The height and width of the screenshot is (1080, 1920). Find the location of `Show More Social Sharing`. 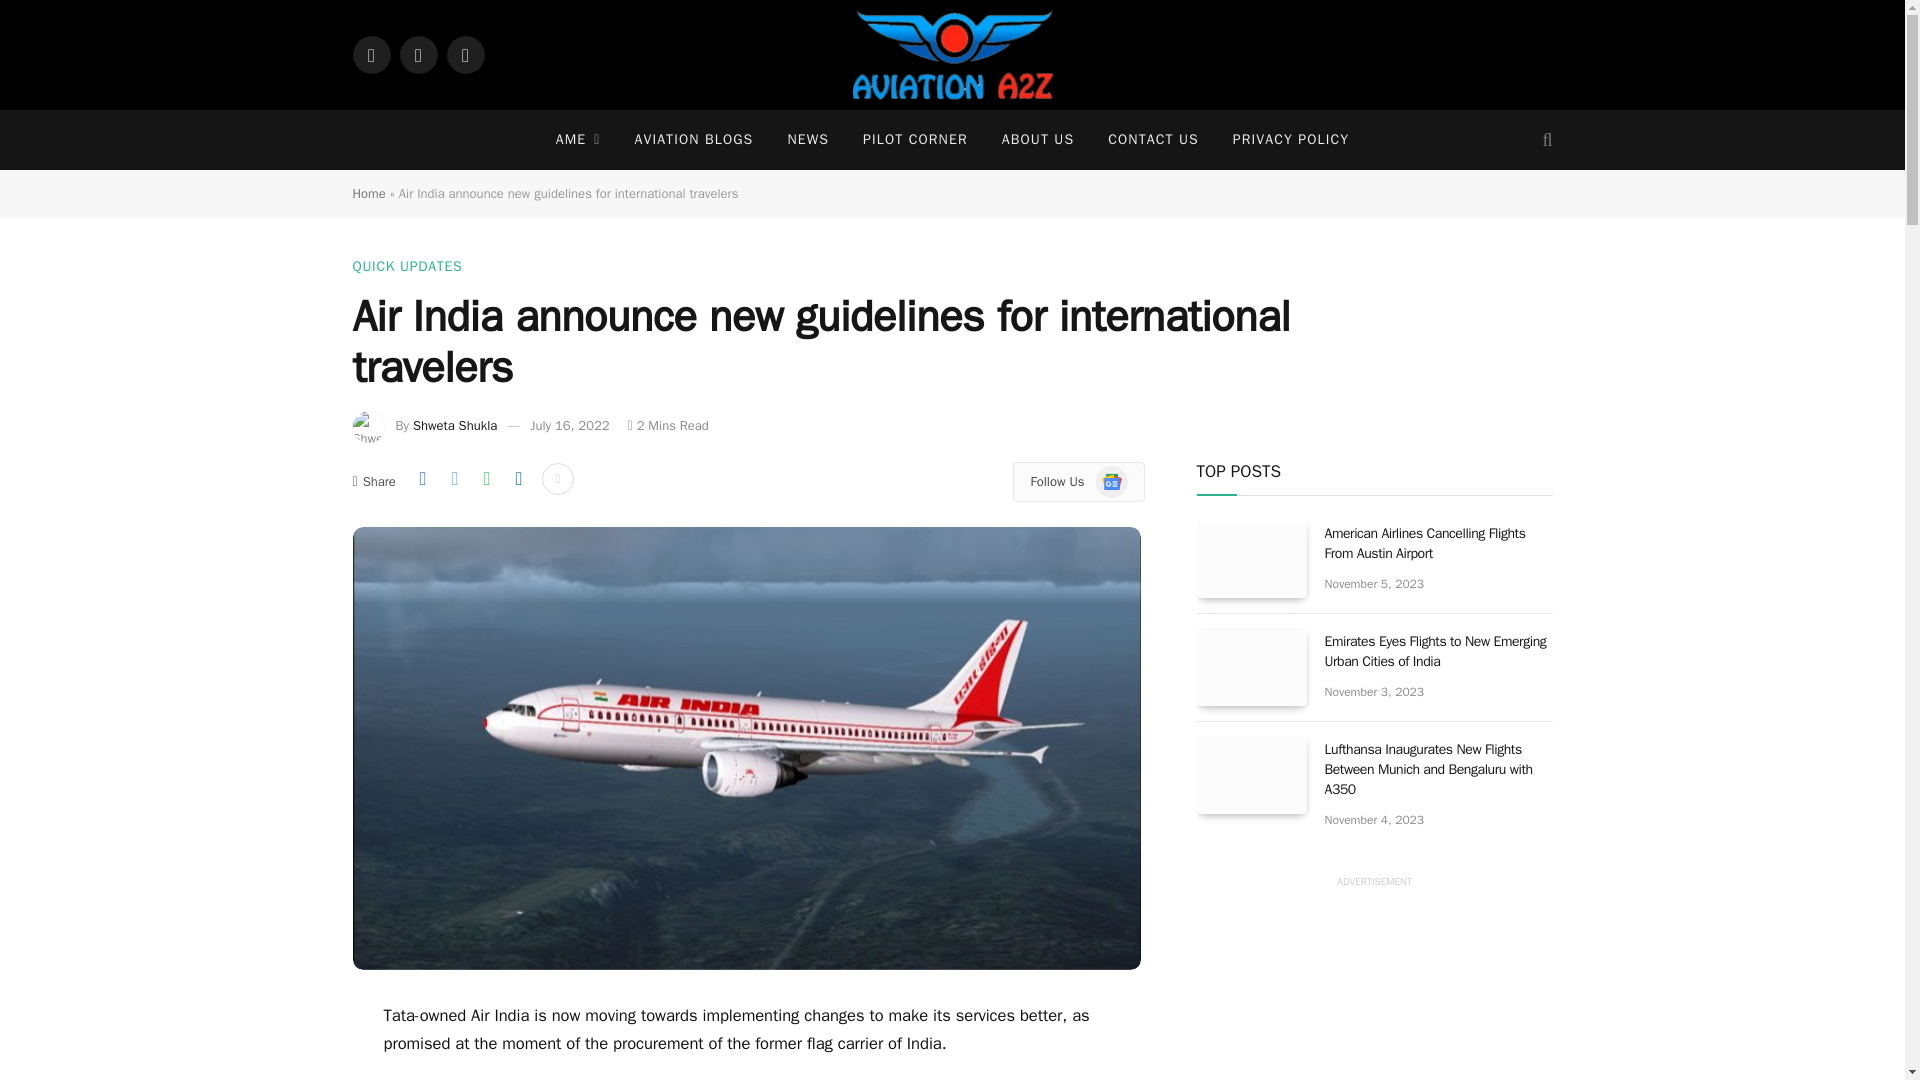

Show More Social Sharing is located at coordinates (558, 478).